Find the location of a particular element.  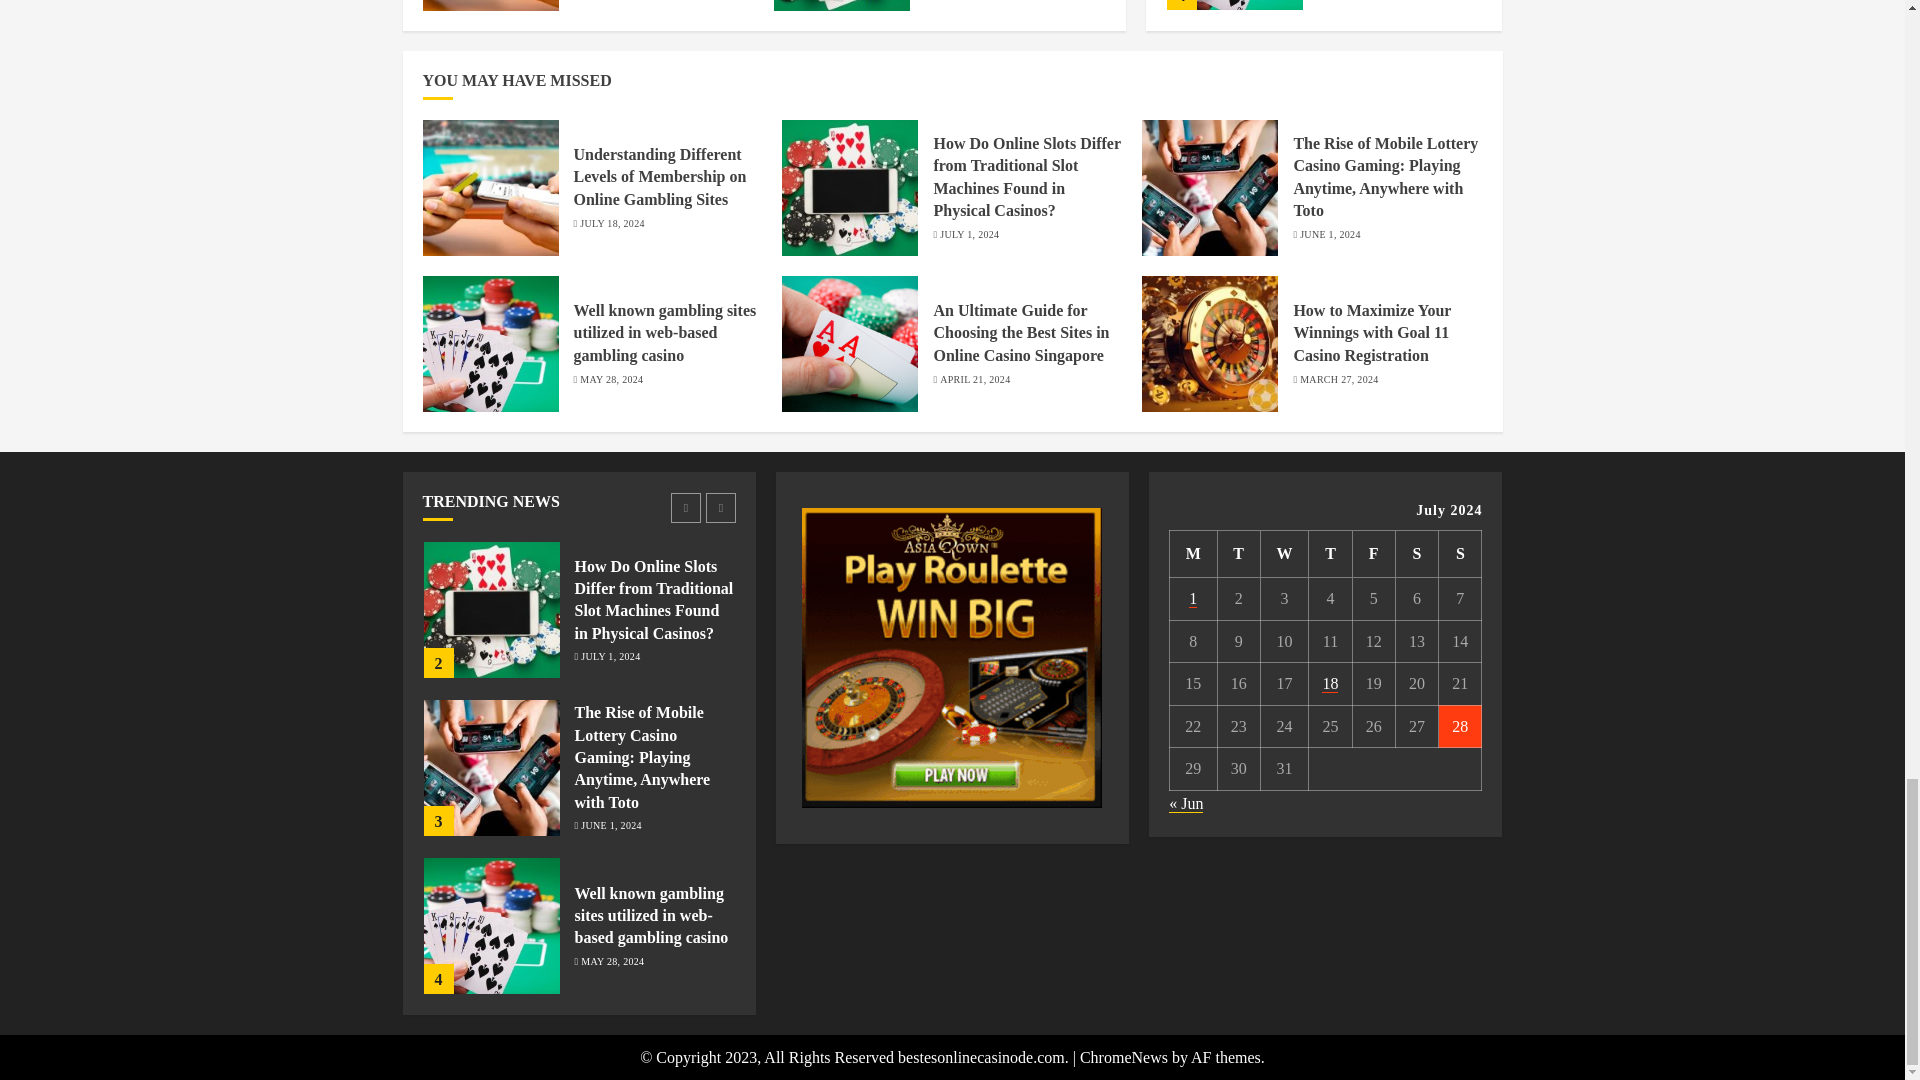

Sunday is located at coordinates (1460, 554).